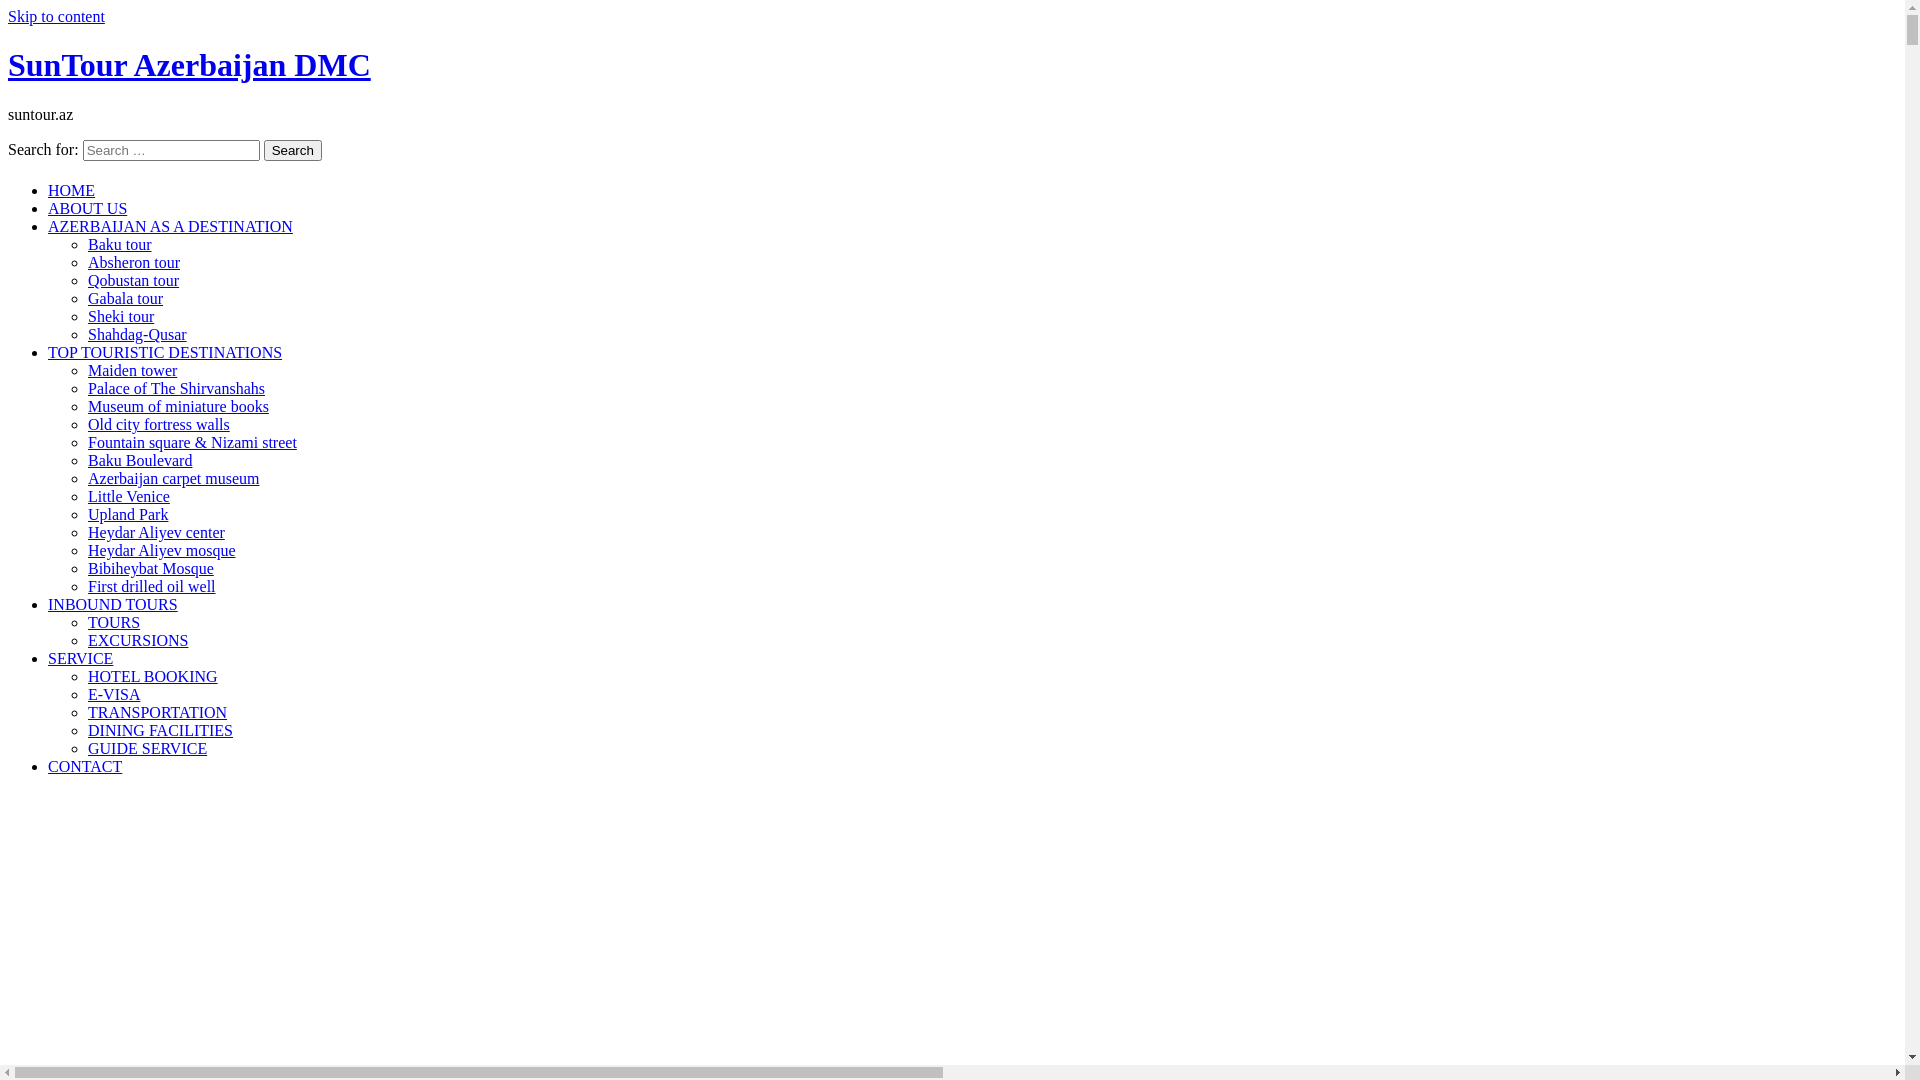 This screenshot has height=1080, width=1920. Describe the element at coordinates (293, 150) in the screenshot. I see `Search` at that location.